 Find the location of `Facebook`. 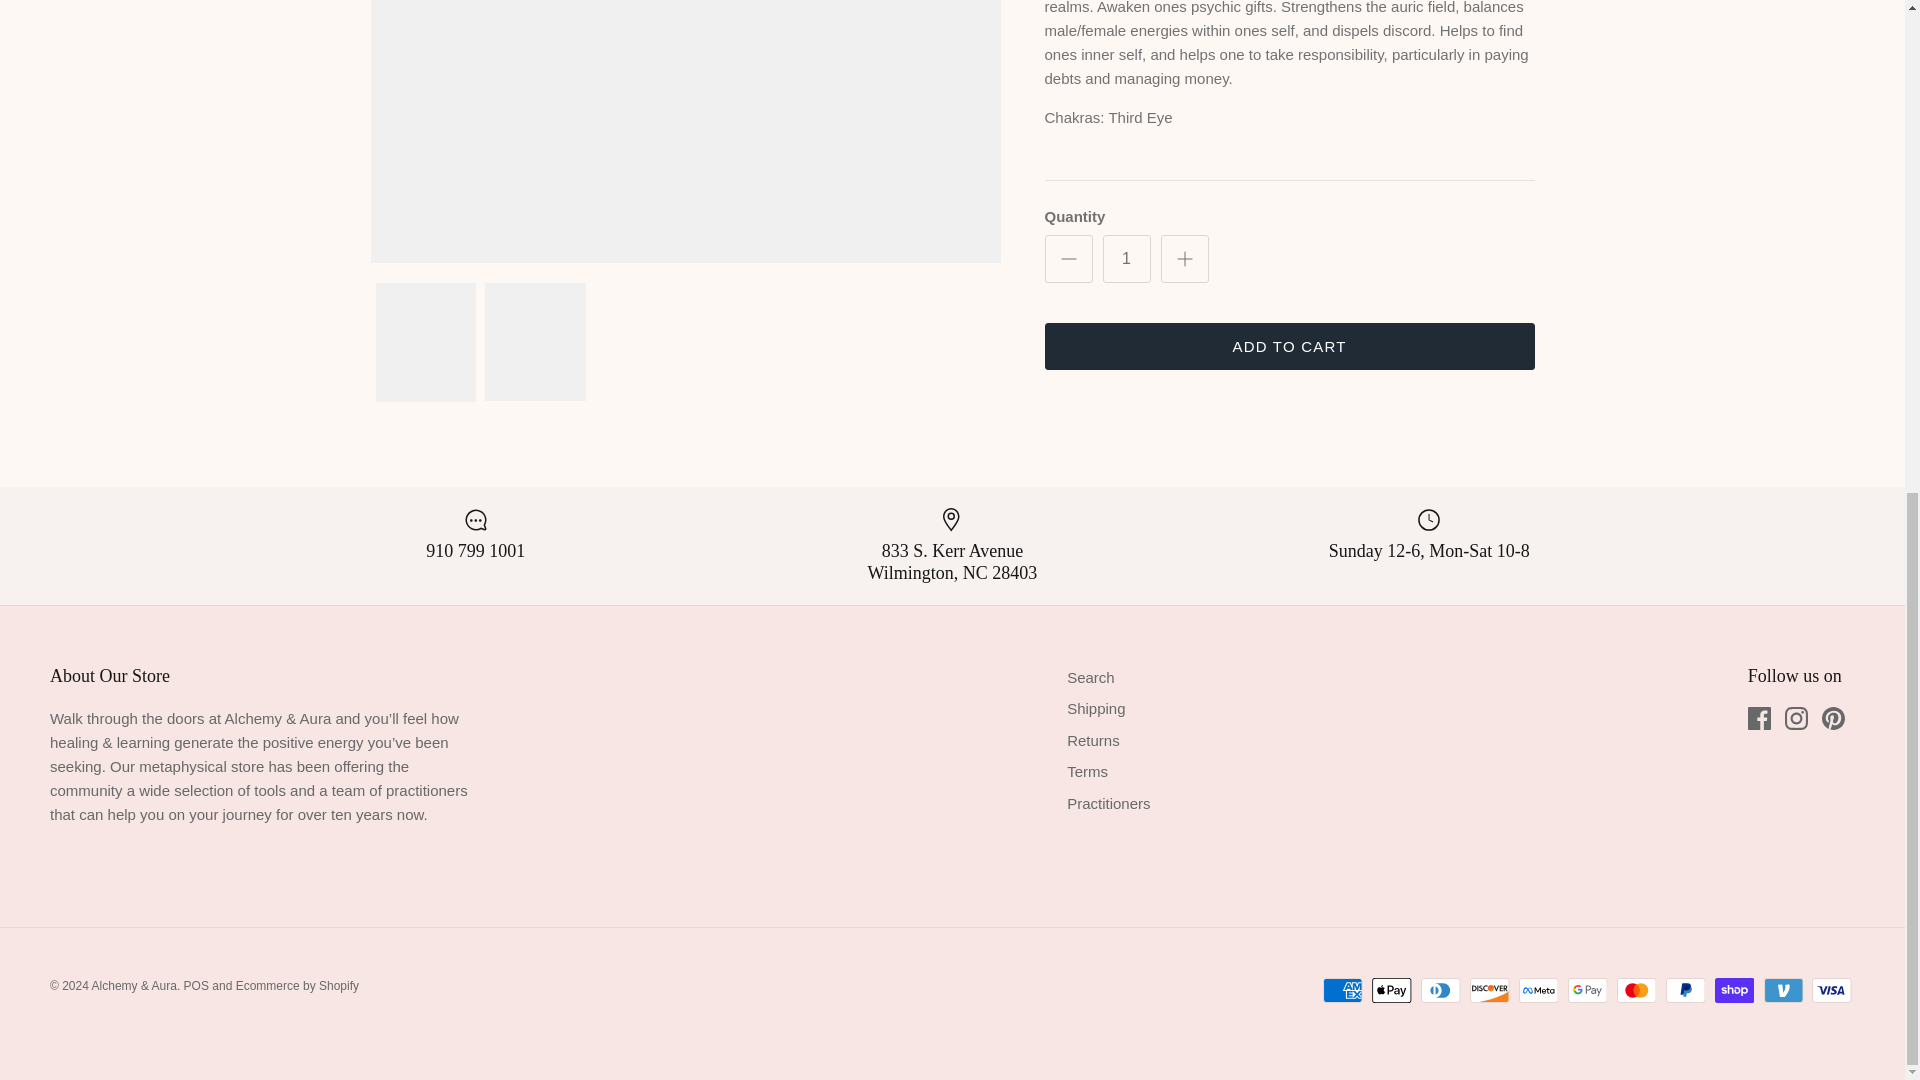

Facebook is located at coordinates (1758, 718).